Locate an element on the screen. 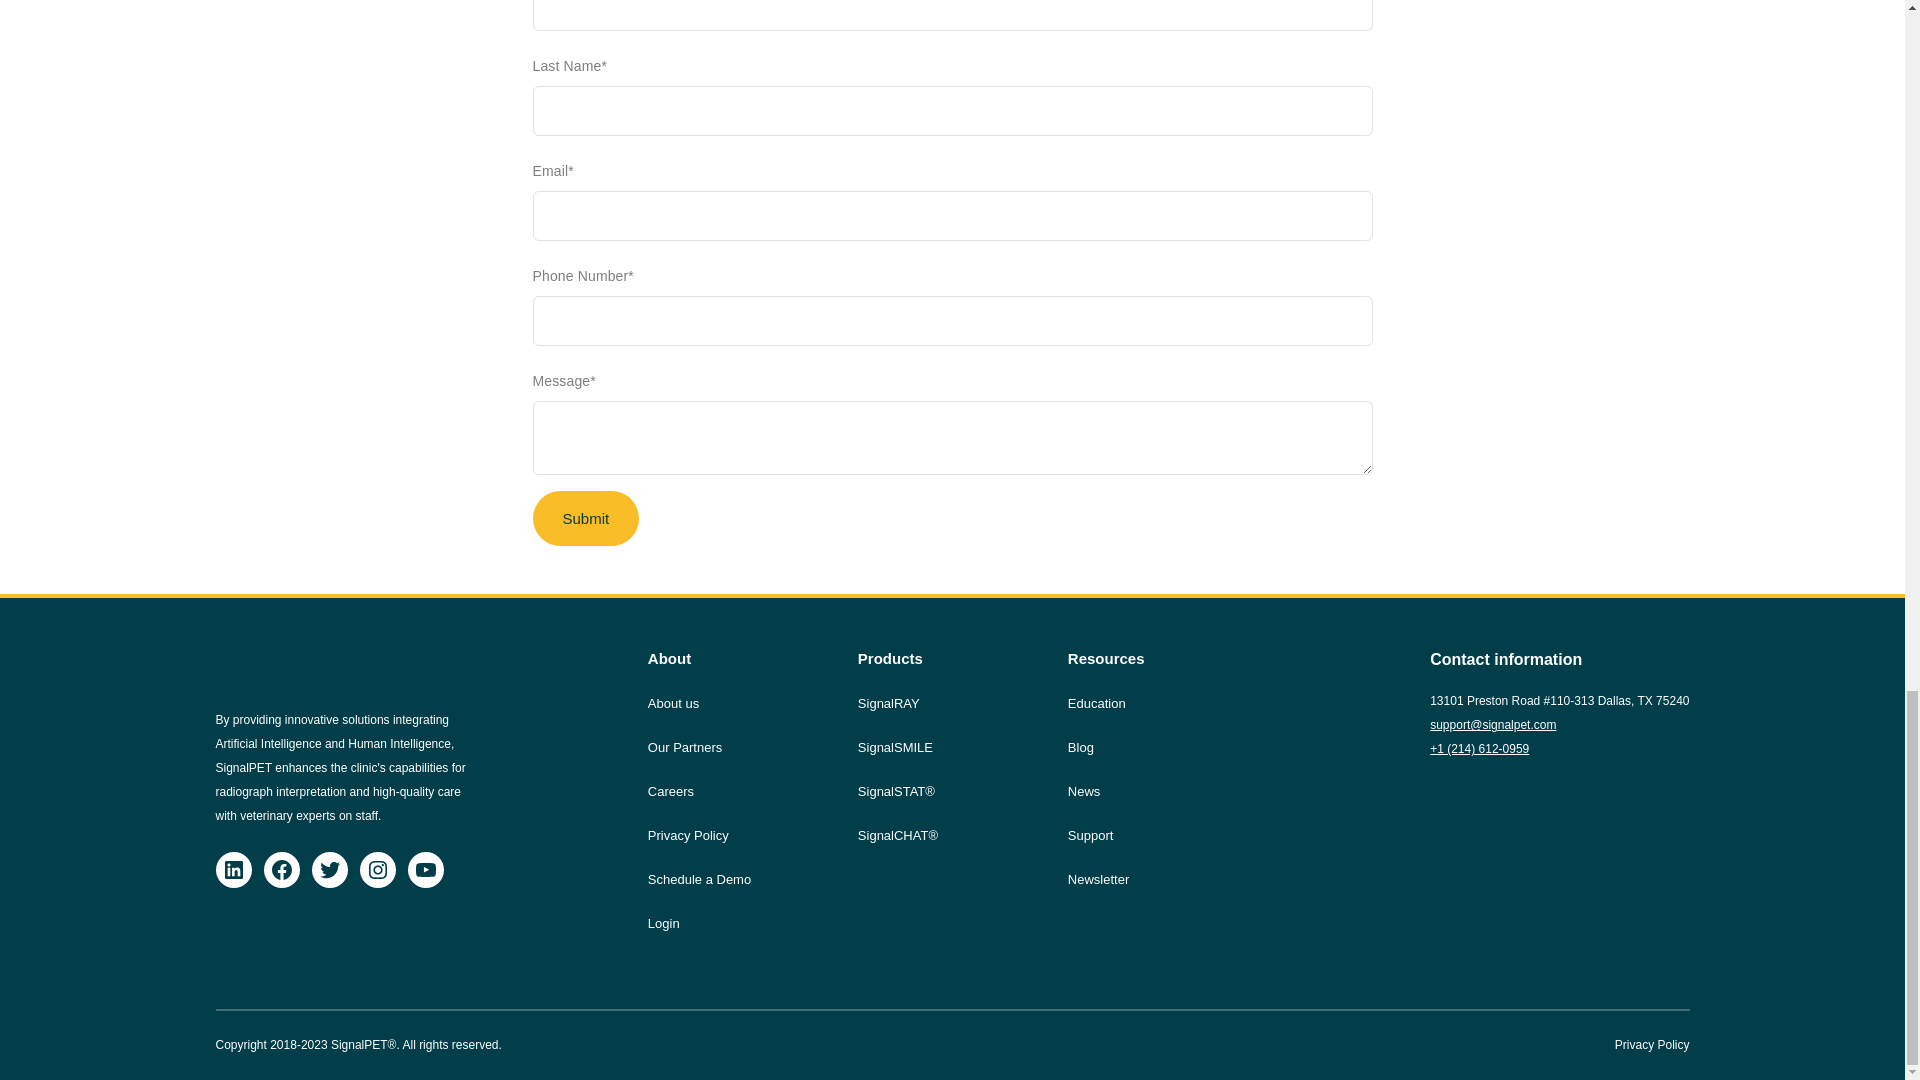 This screenshot has width=1920, height=1080. Education is located at coordinates (1096, 704).